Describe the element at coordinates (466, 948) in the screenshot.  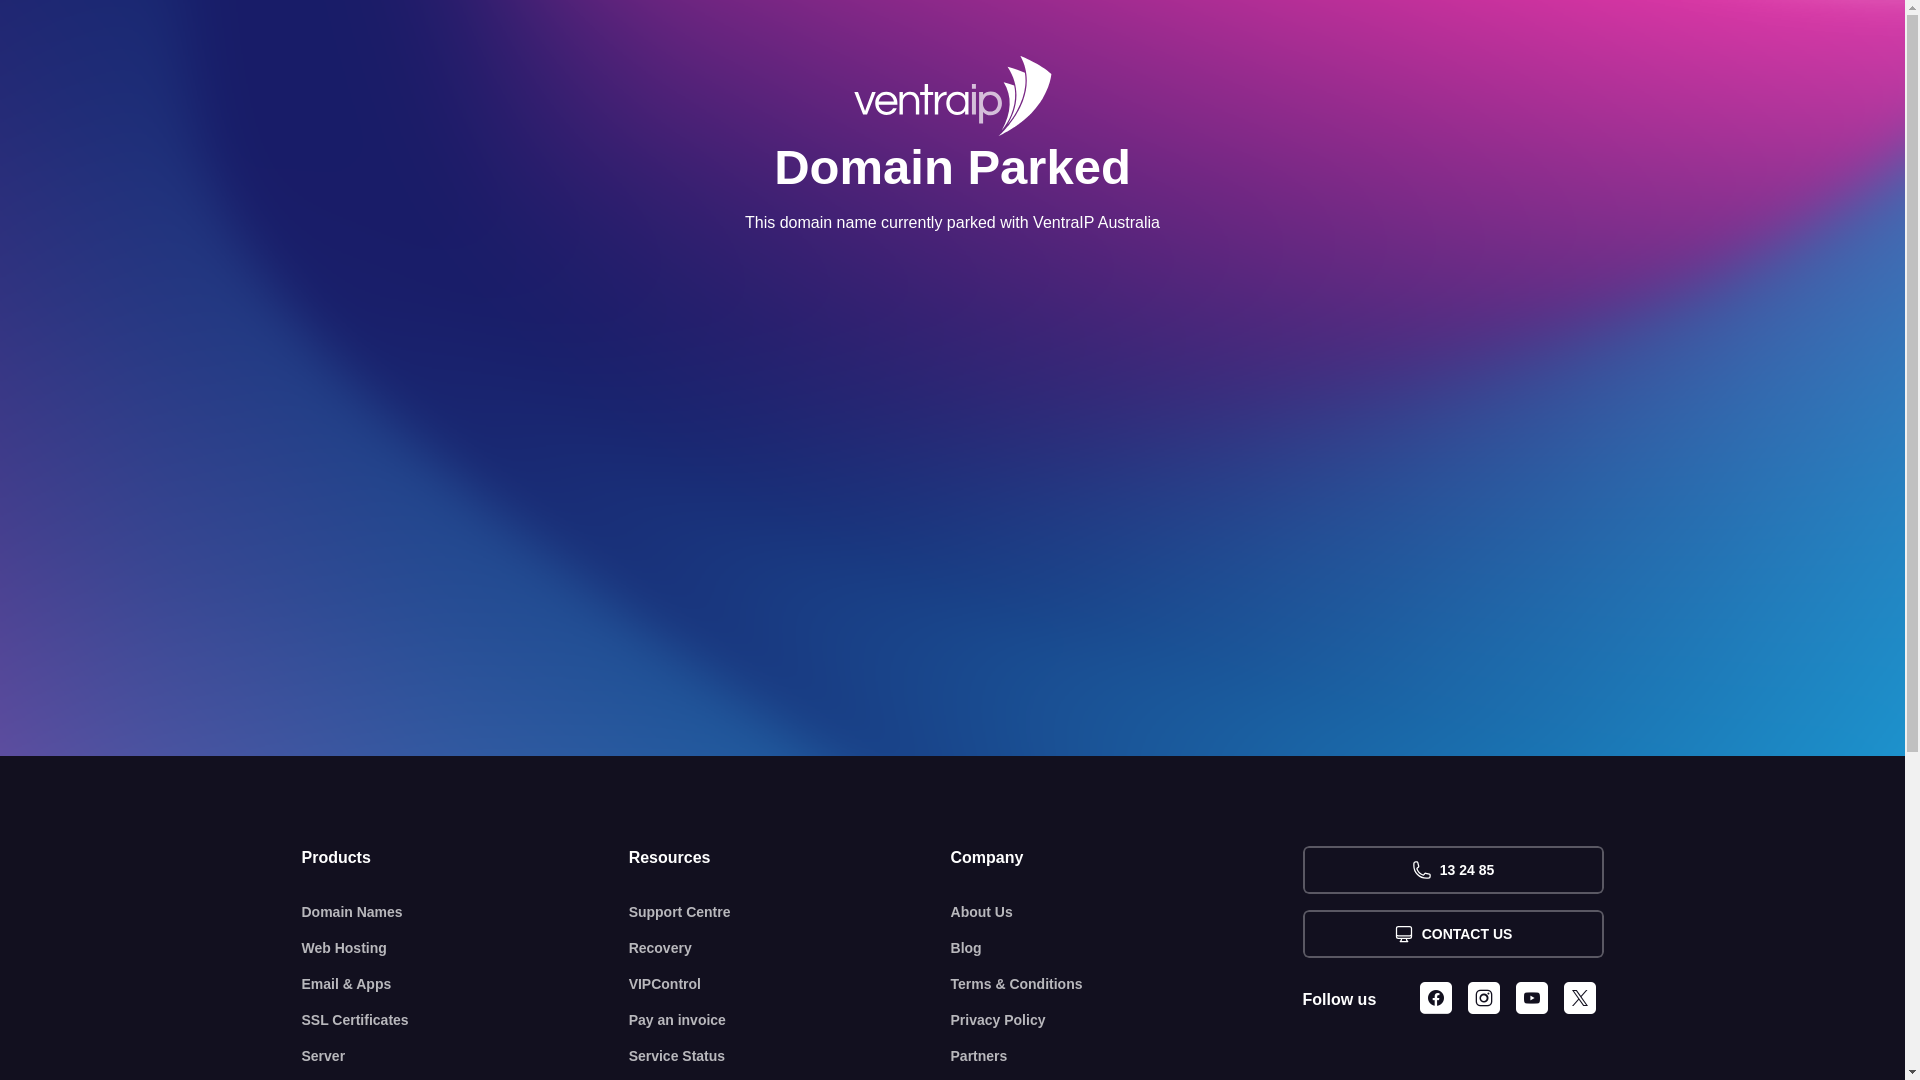
I see `Web Hosting` at that location.